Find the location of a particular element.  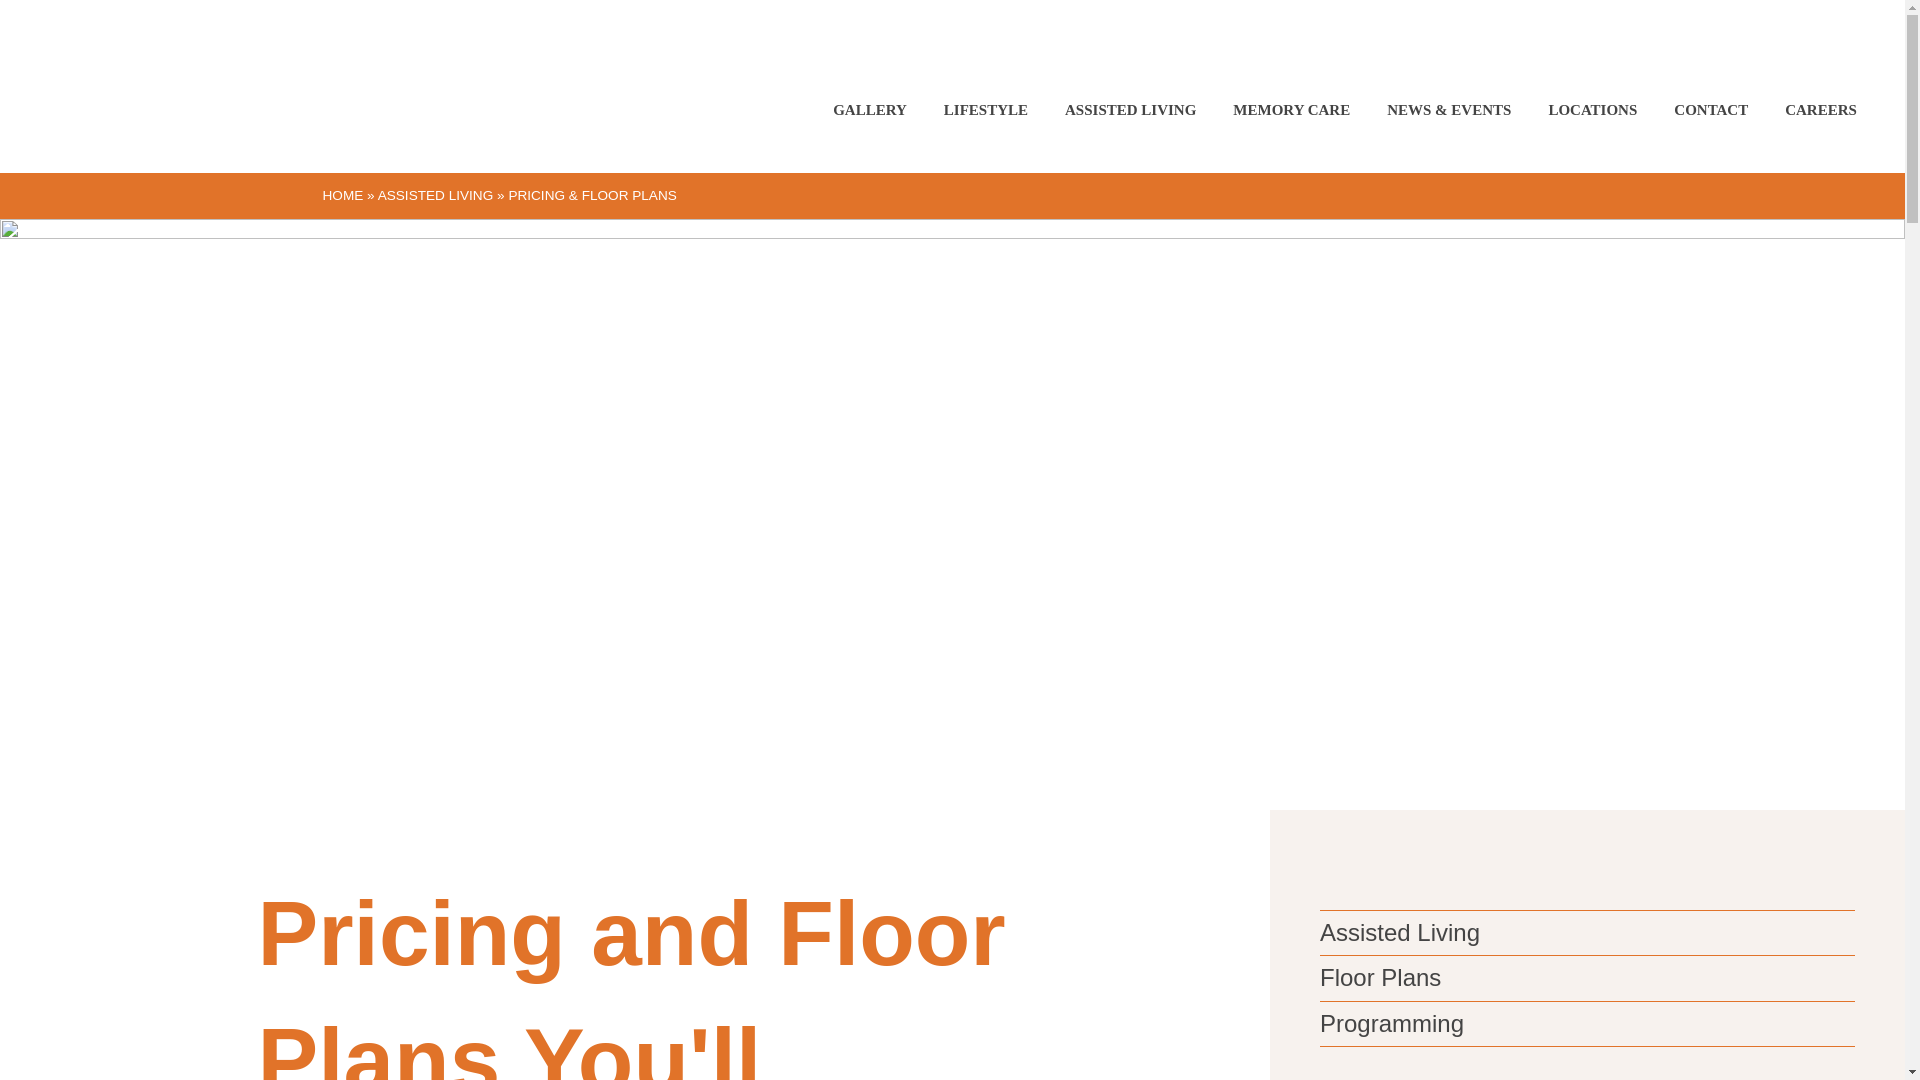

ASSISTED LIVING is located at coordinates (1130, 109).